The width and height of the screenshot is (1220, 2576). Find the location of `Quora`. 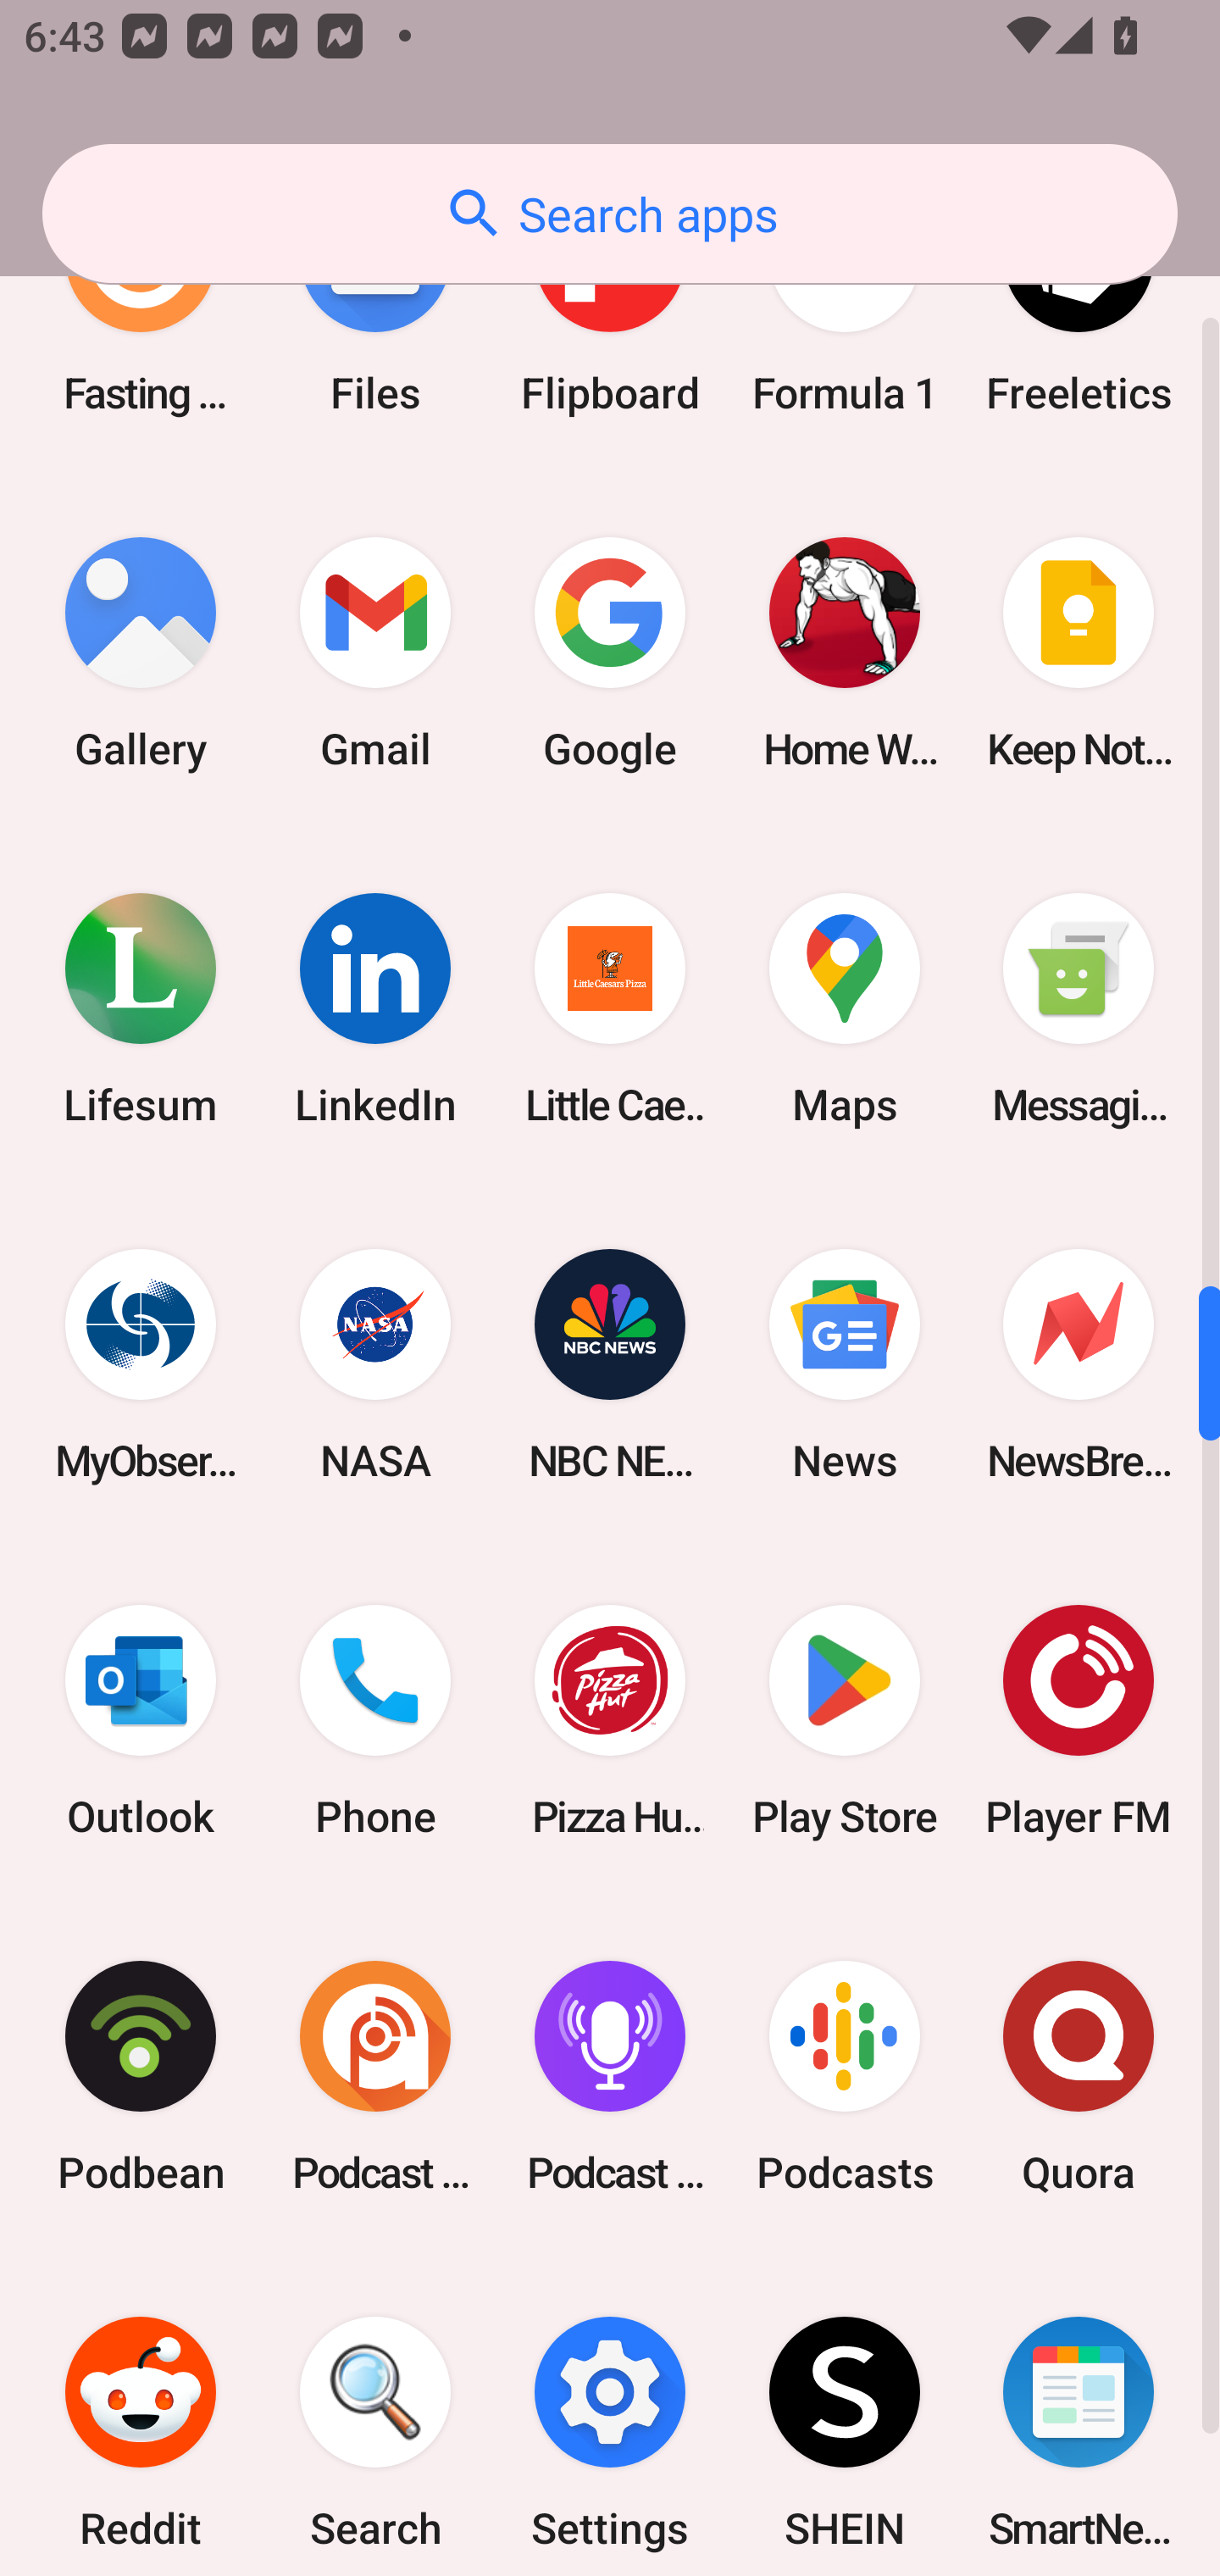

Quora is located at coordinates (1079, 2076).